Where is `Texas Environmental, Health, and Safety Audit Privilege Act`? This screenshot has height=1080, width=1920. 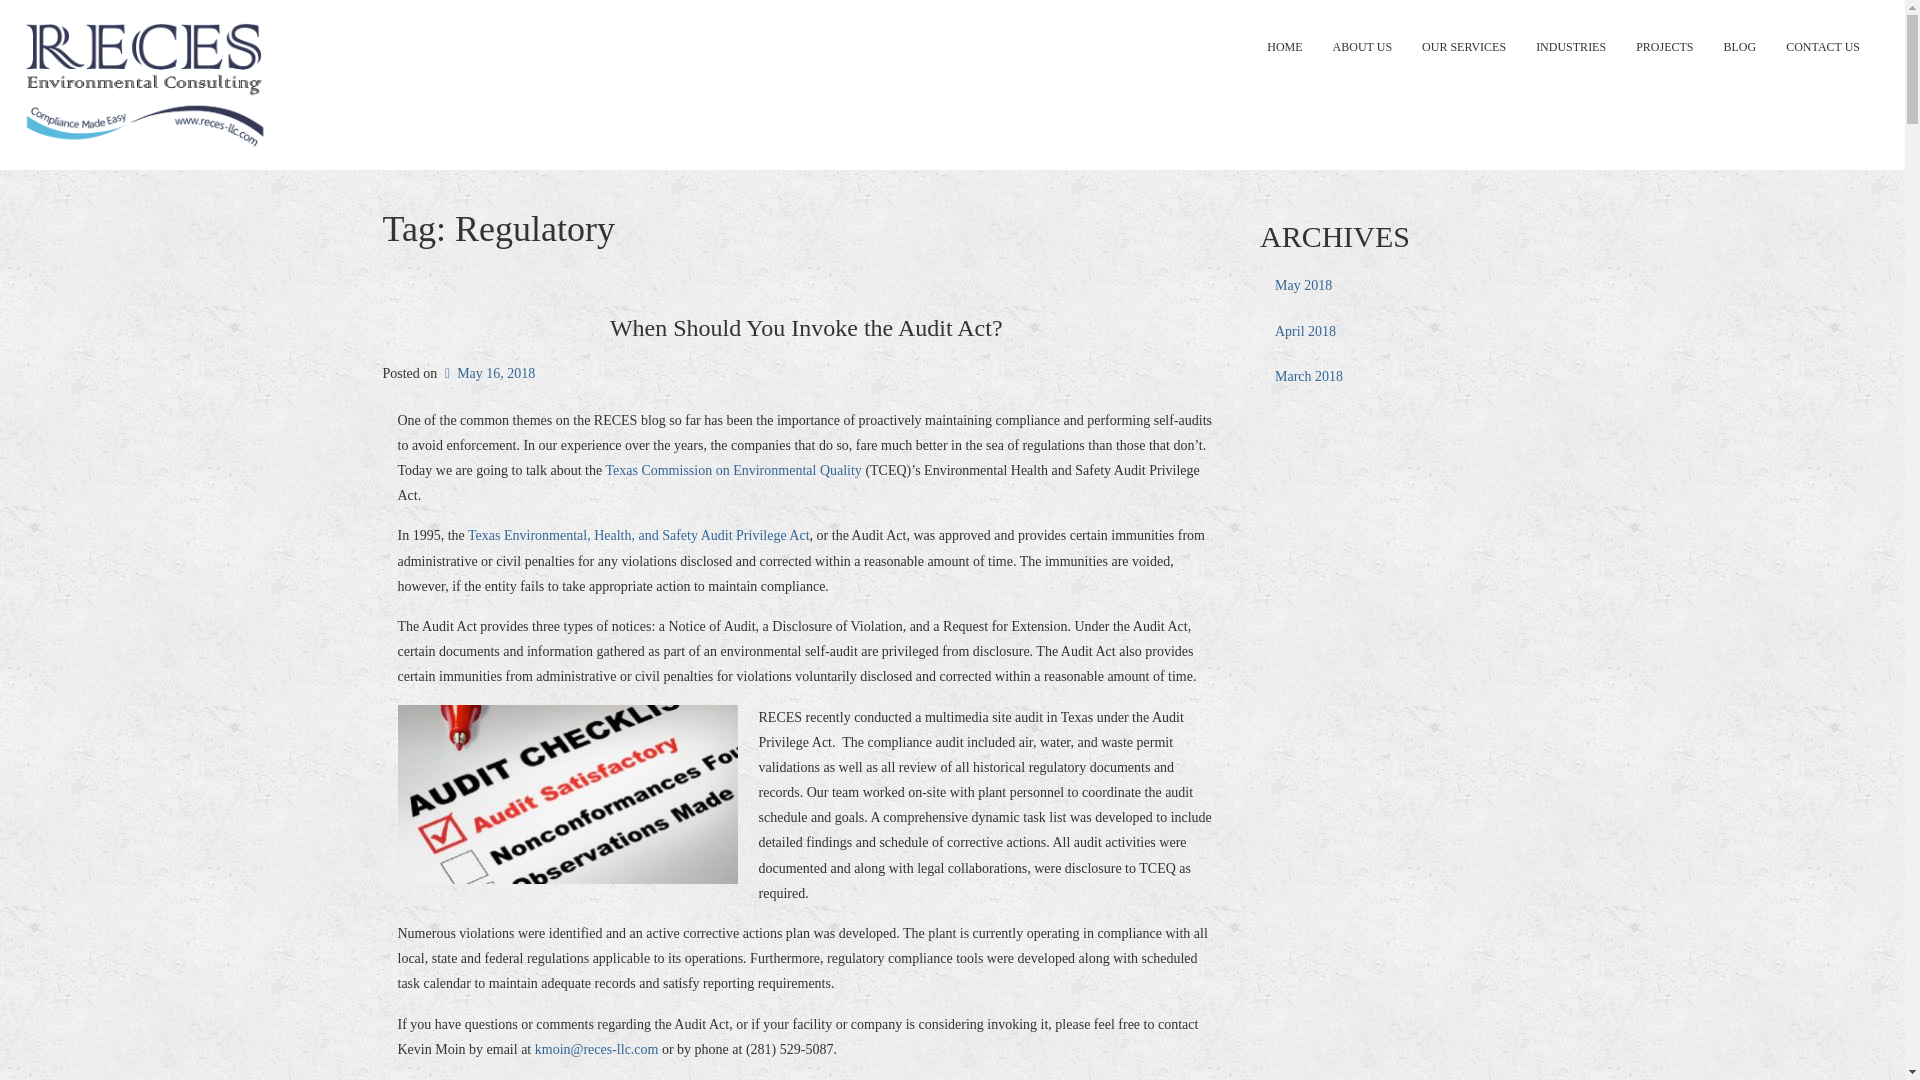
Texas Environmental, Health, and Safety Audit Privilege Act is located at coordinates (639, 536).